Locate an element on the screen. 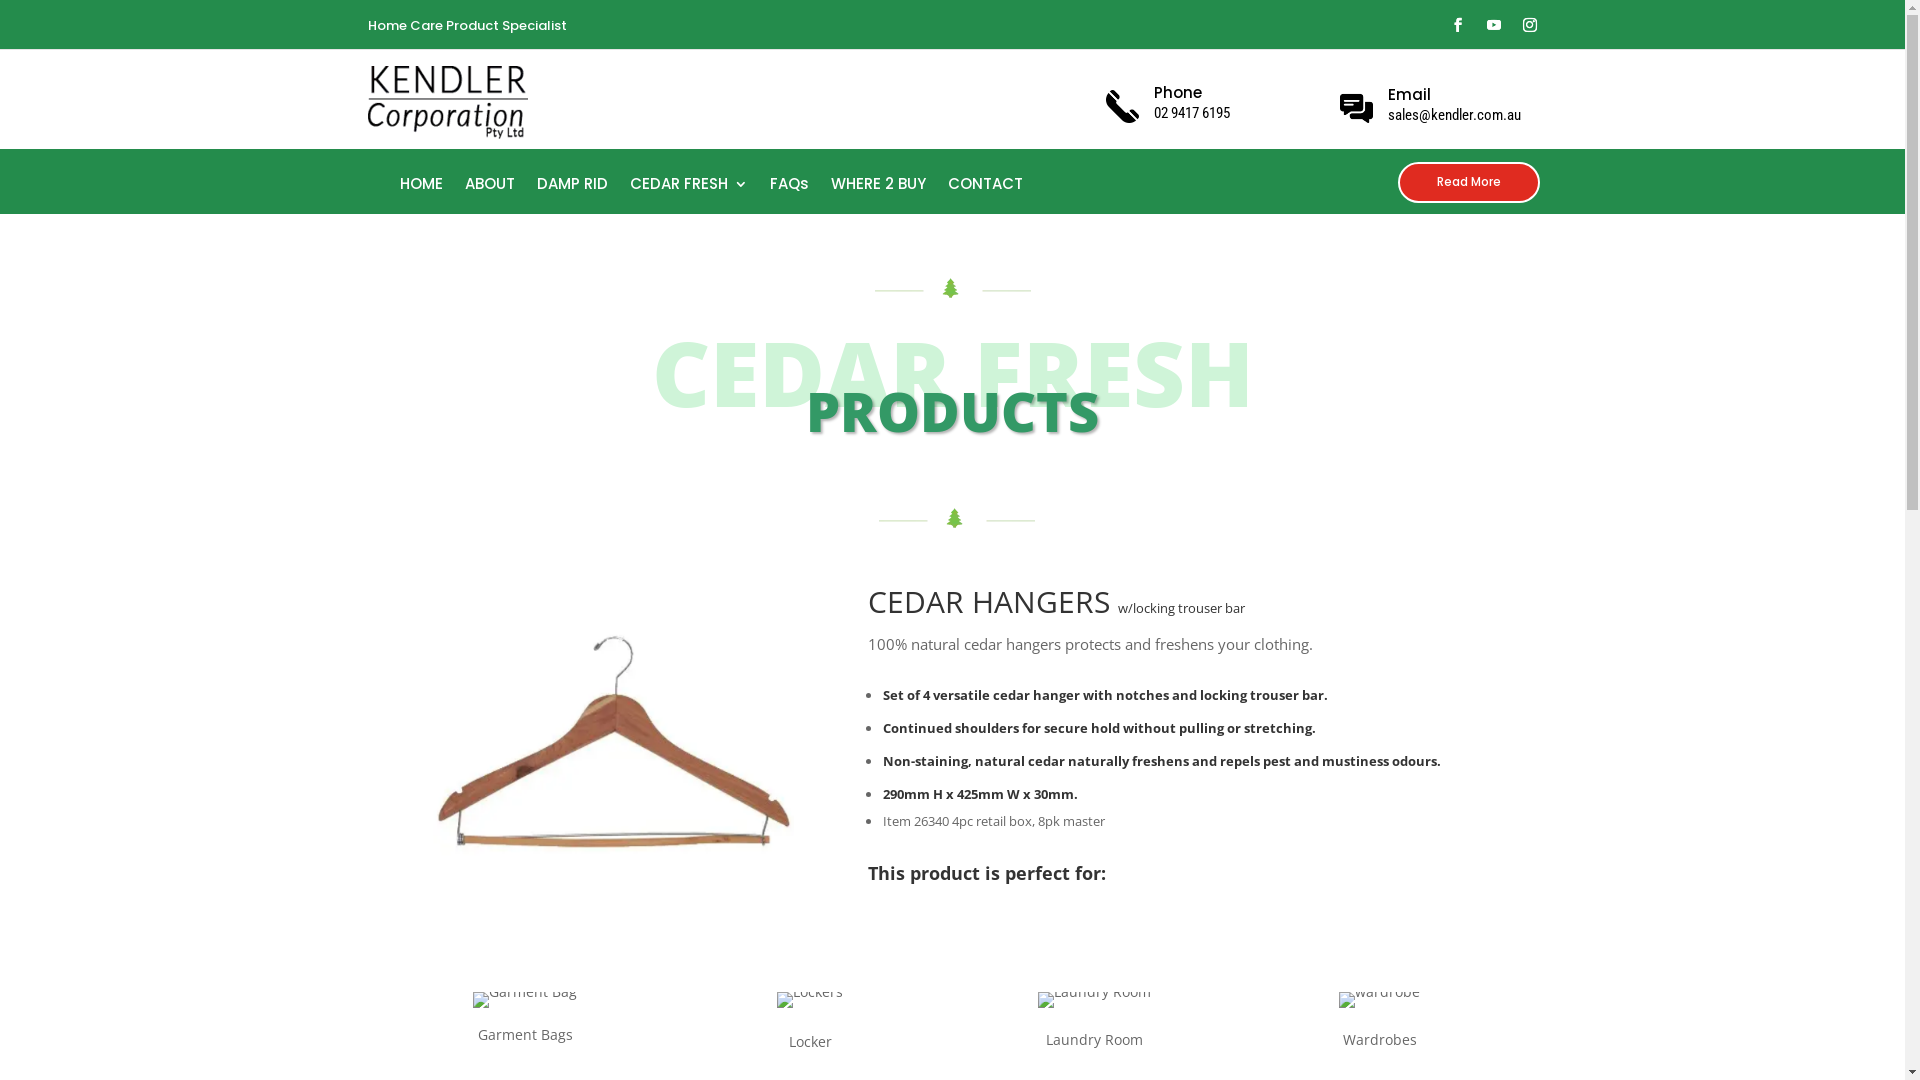  Follow on Youtube is located at coordinates (1494, 24).